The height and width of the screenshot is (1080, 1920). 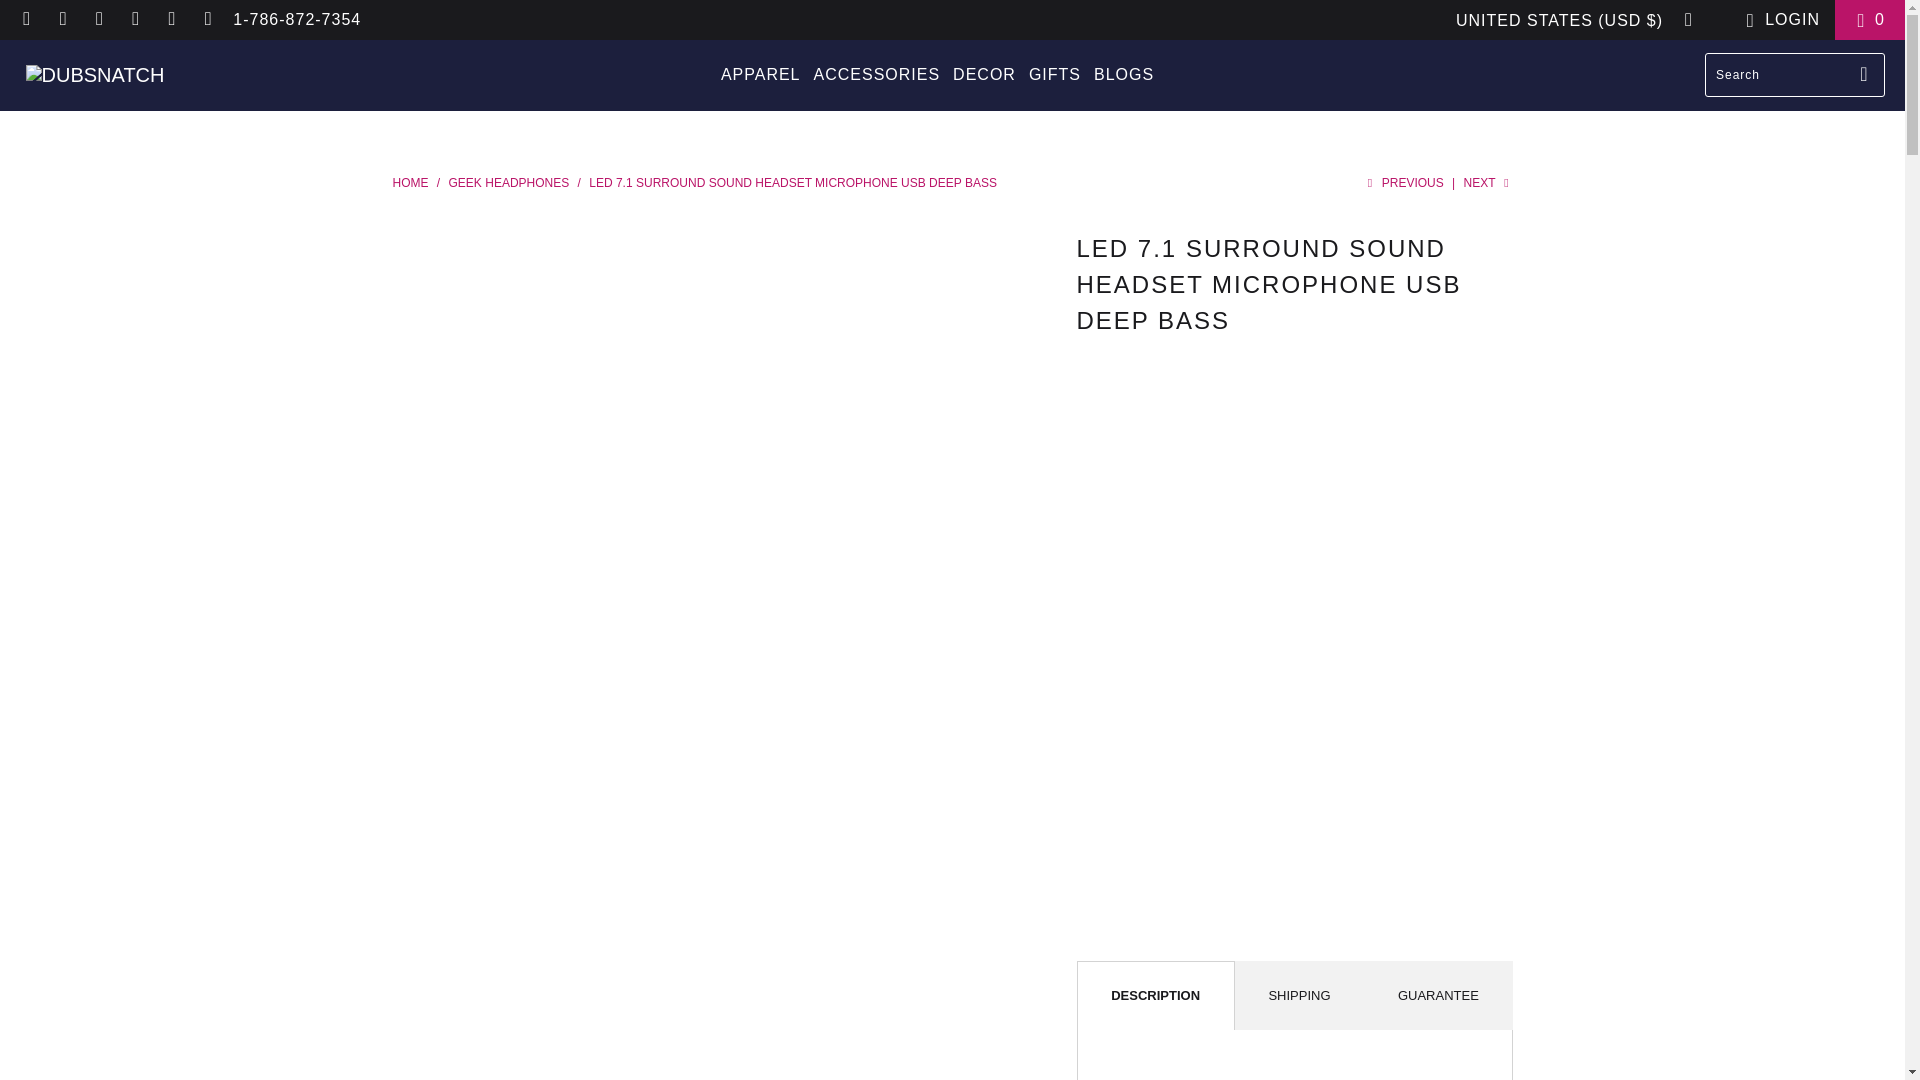 I want to click on ACCESSORIES, so click(x=877, y=75).